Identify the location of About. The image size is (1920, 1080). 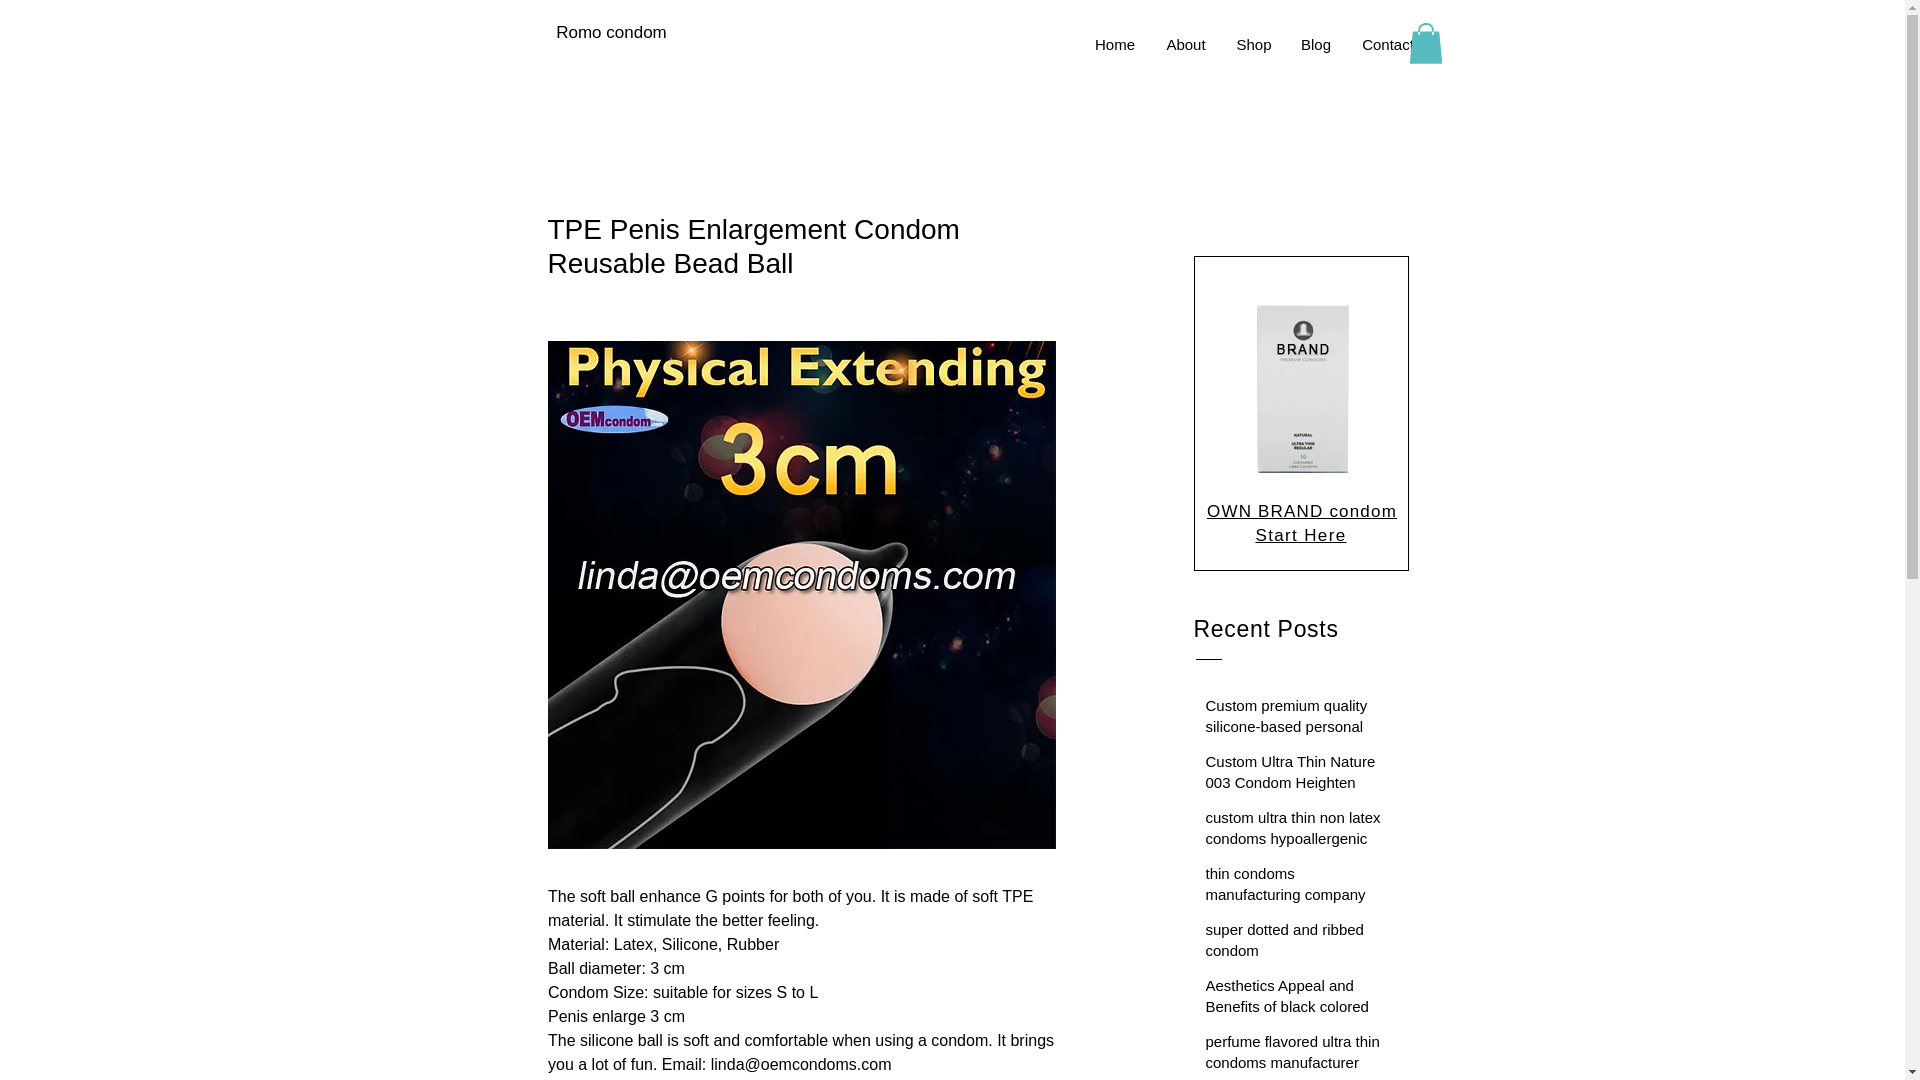
(1186, 45).